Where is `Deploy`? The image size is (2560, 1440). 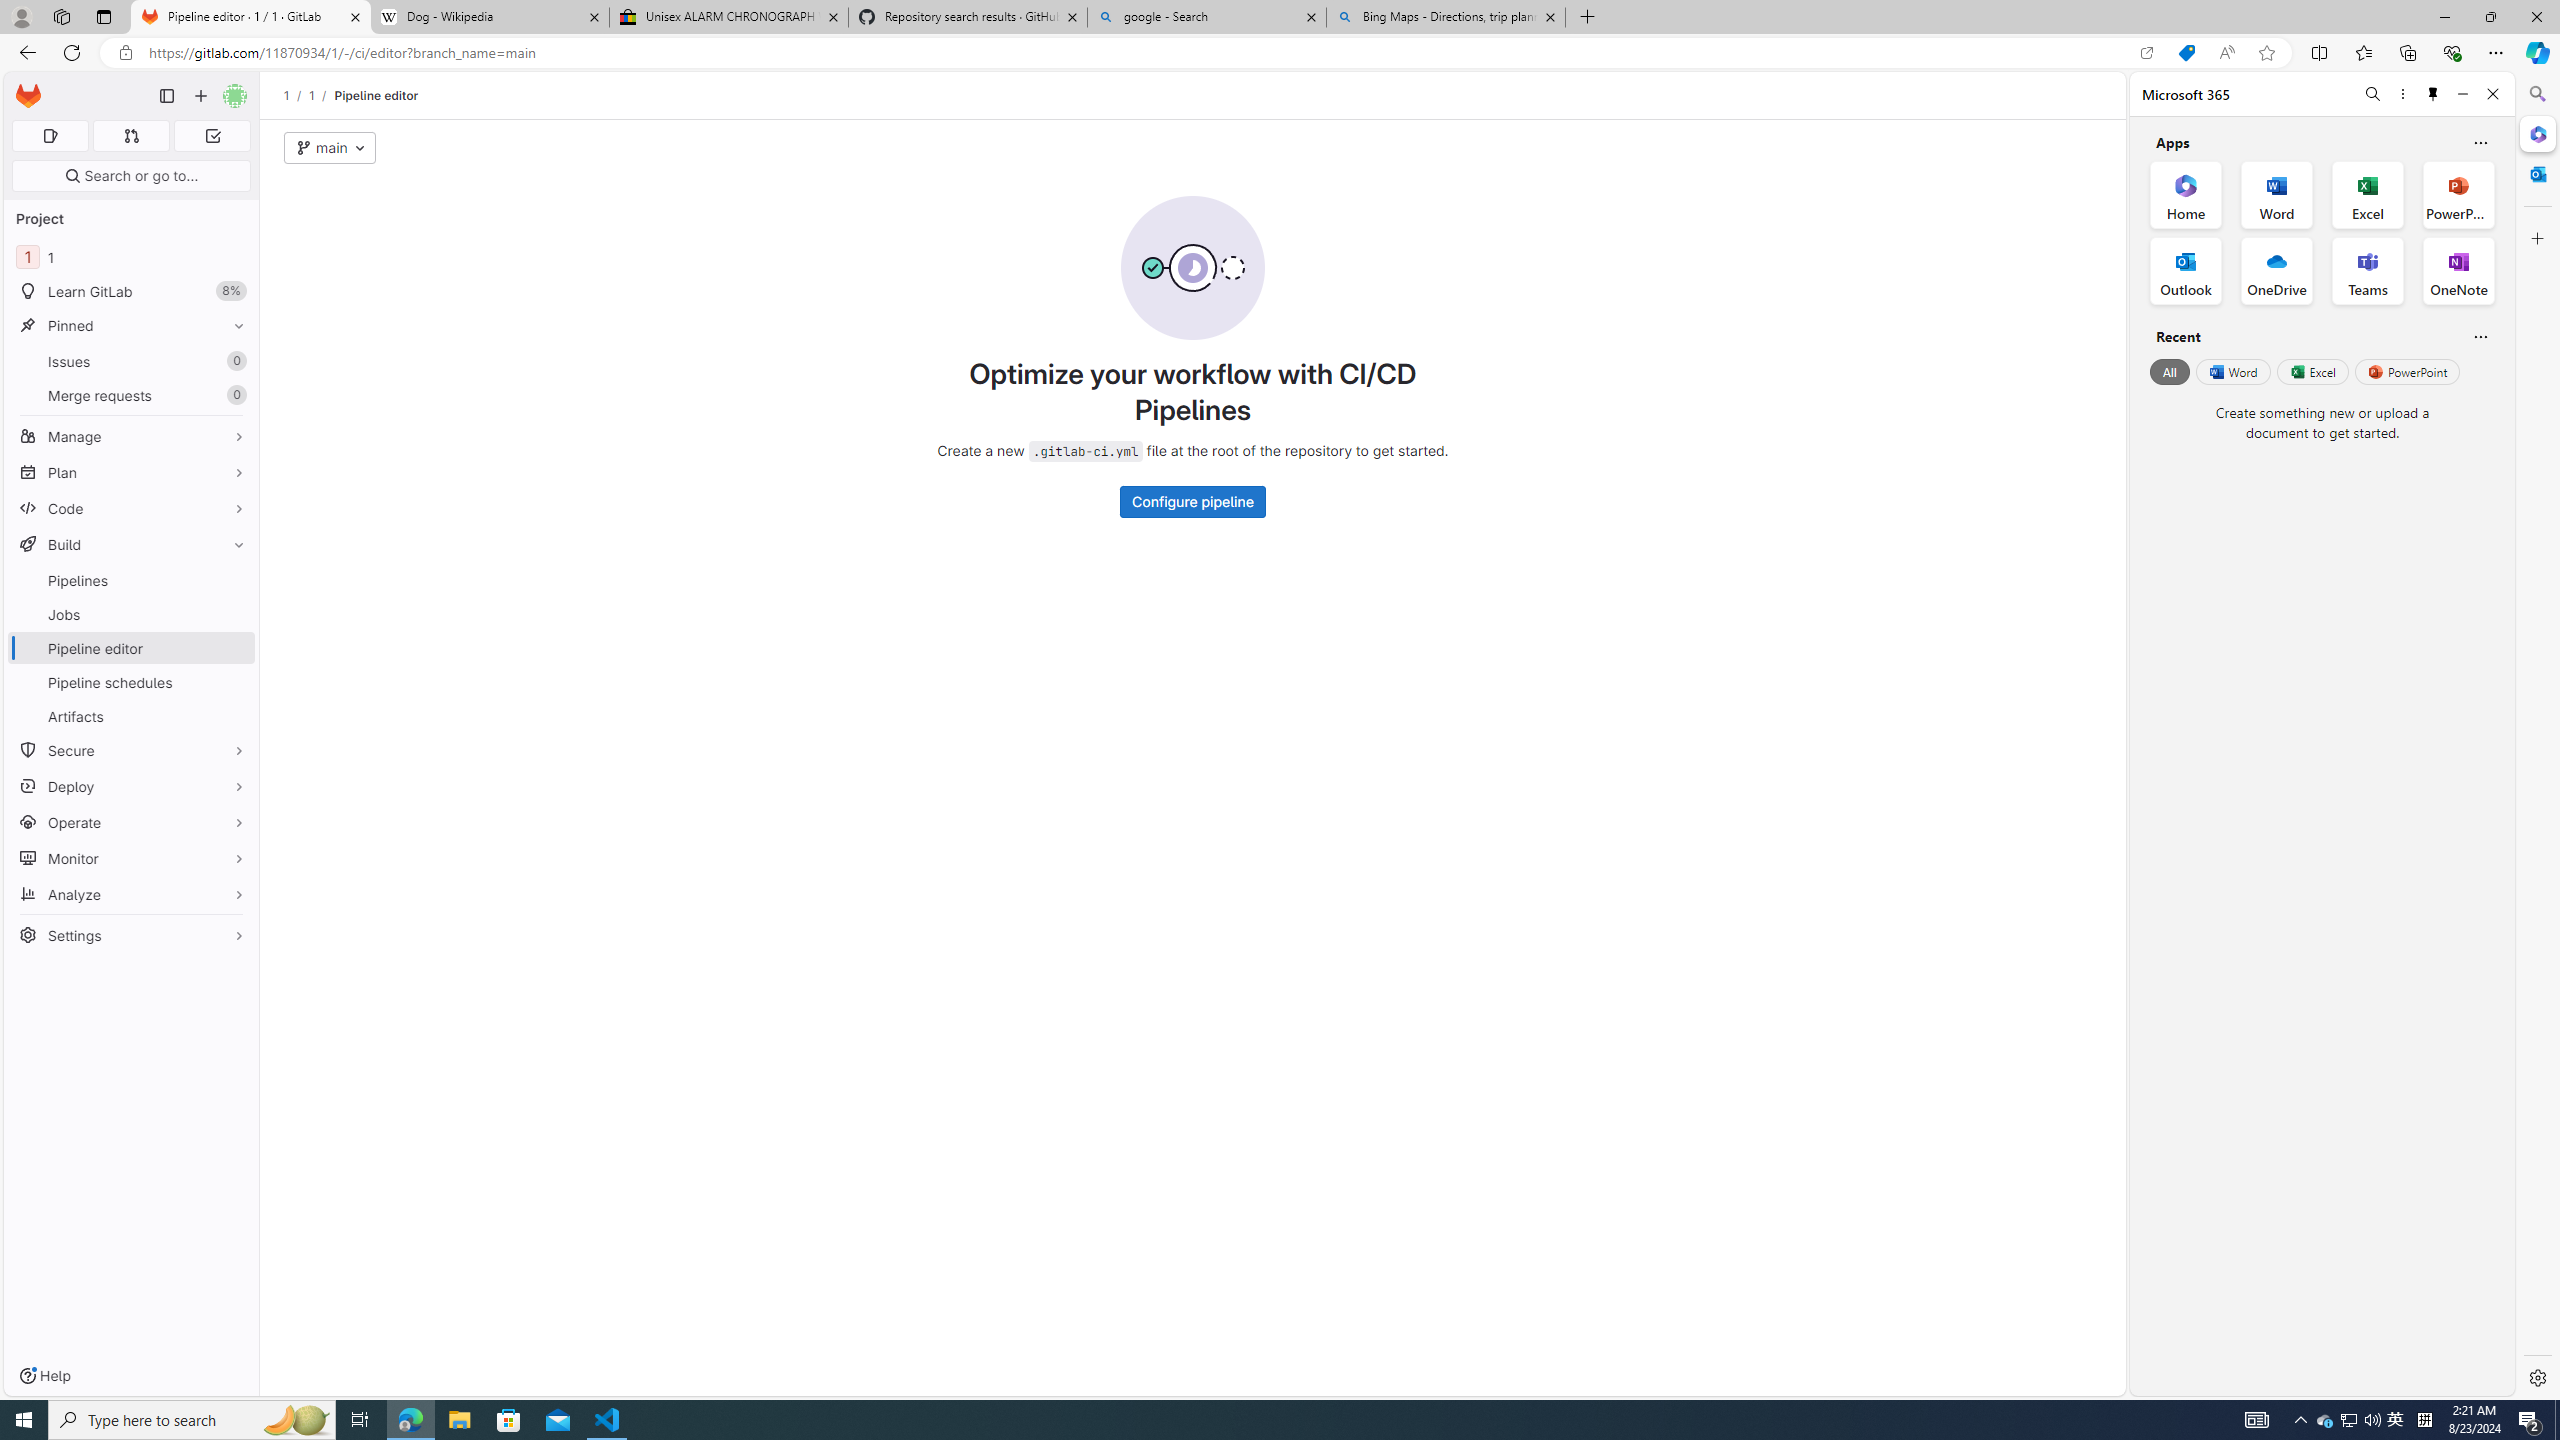 Deploy is located at coordinates (132, 786).